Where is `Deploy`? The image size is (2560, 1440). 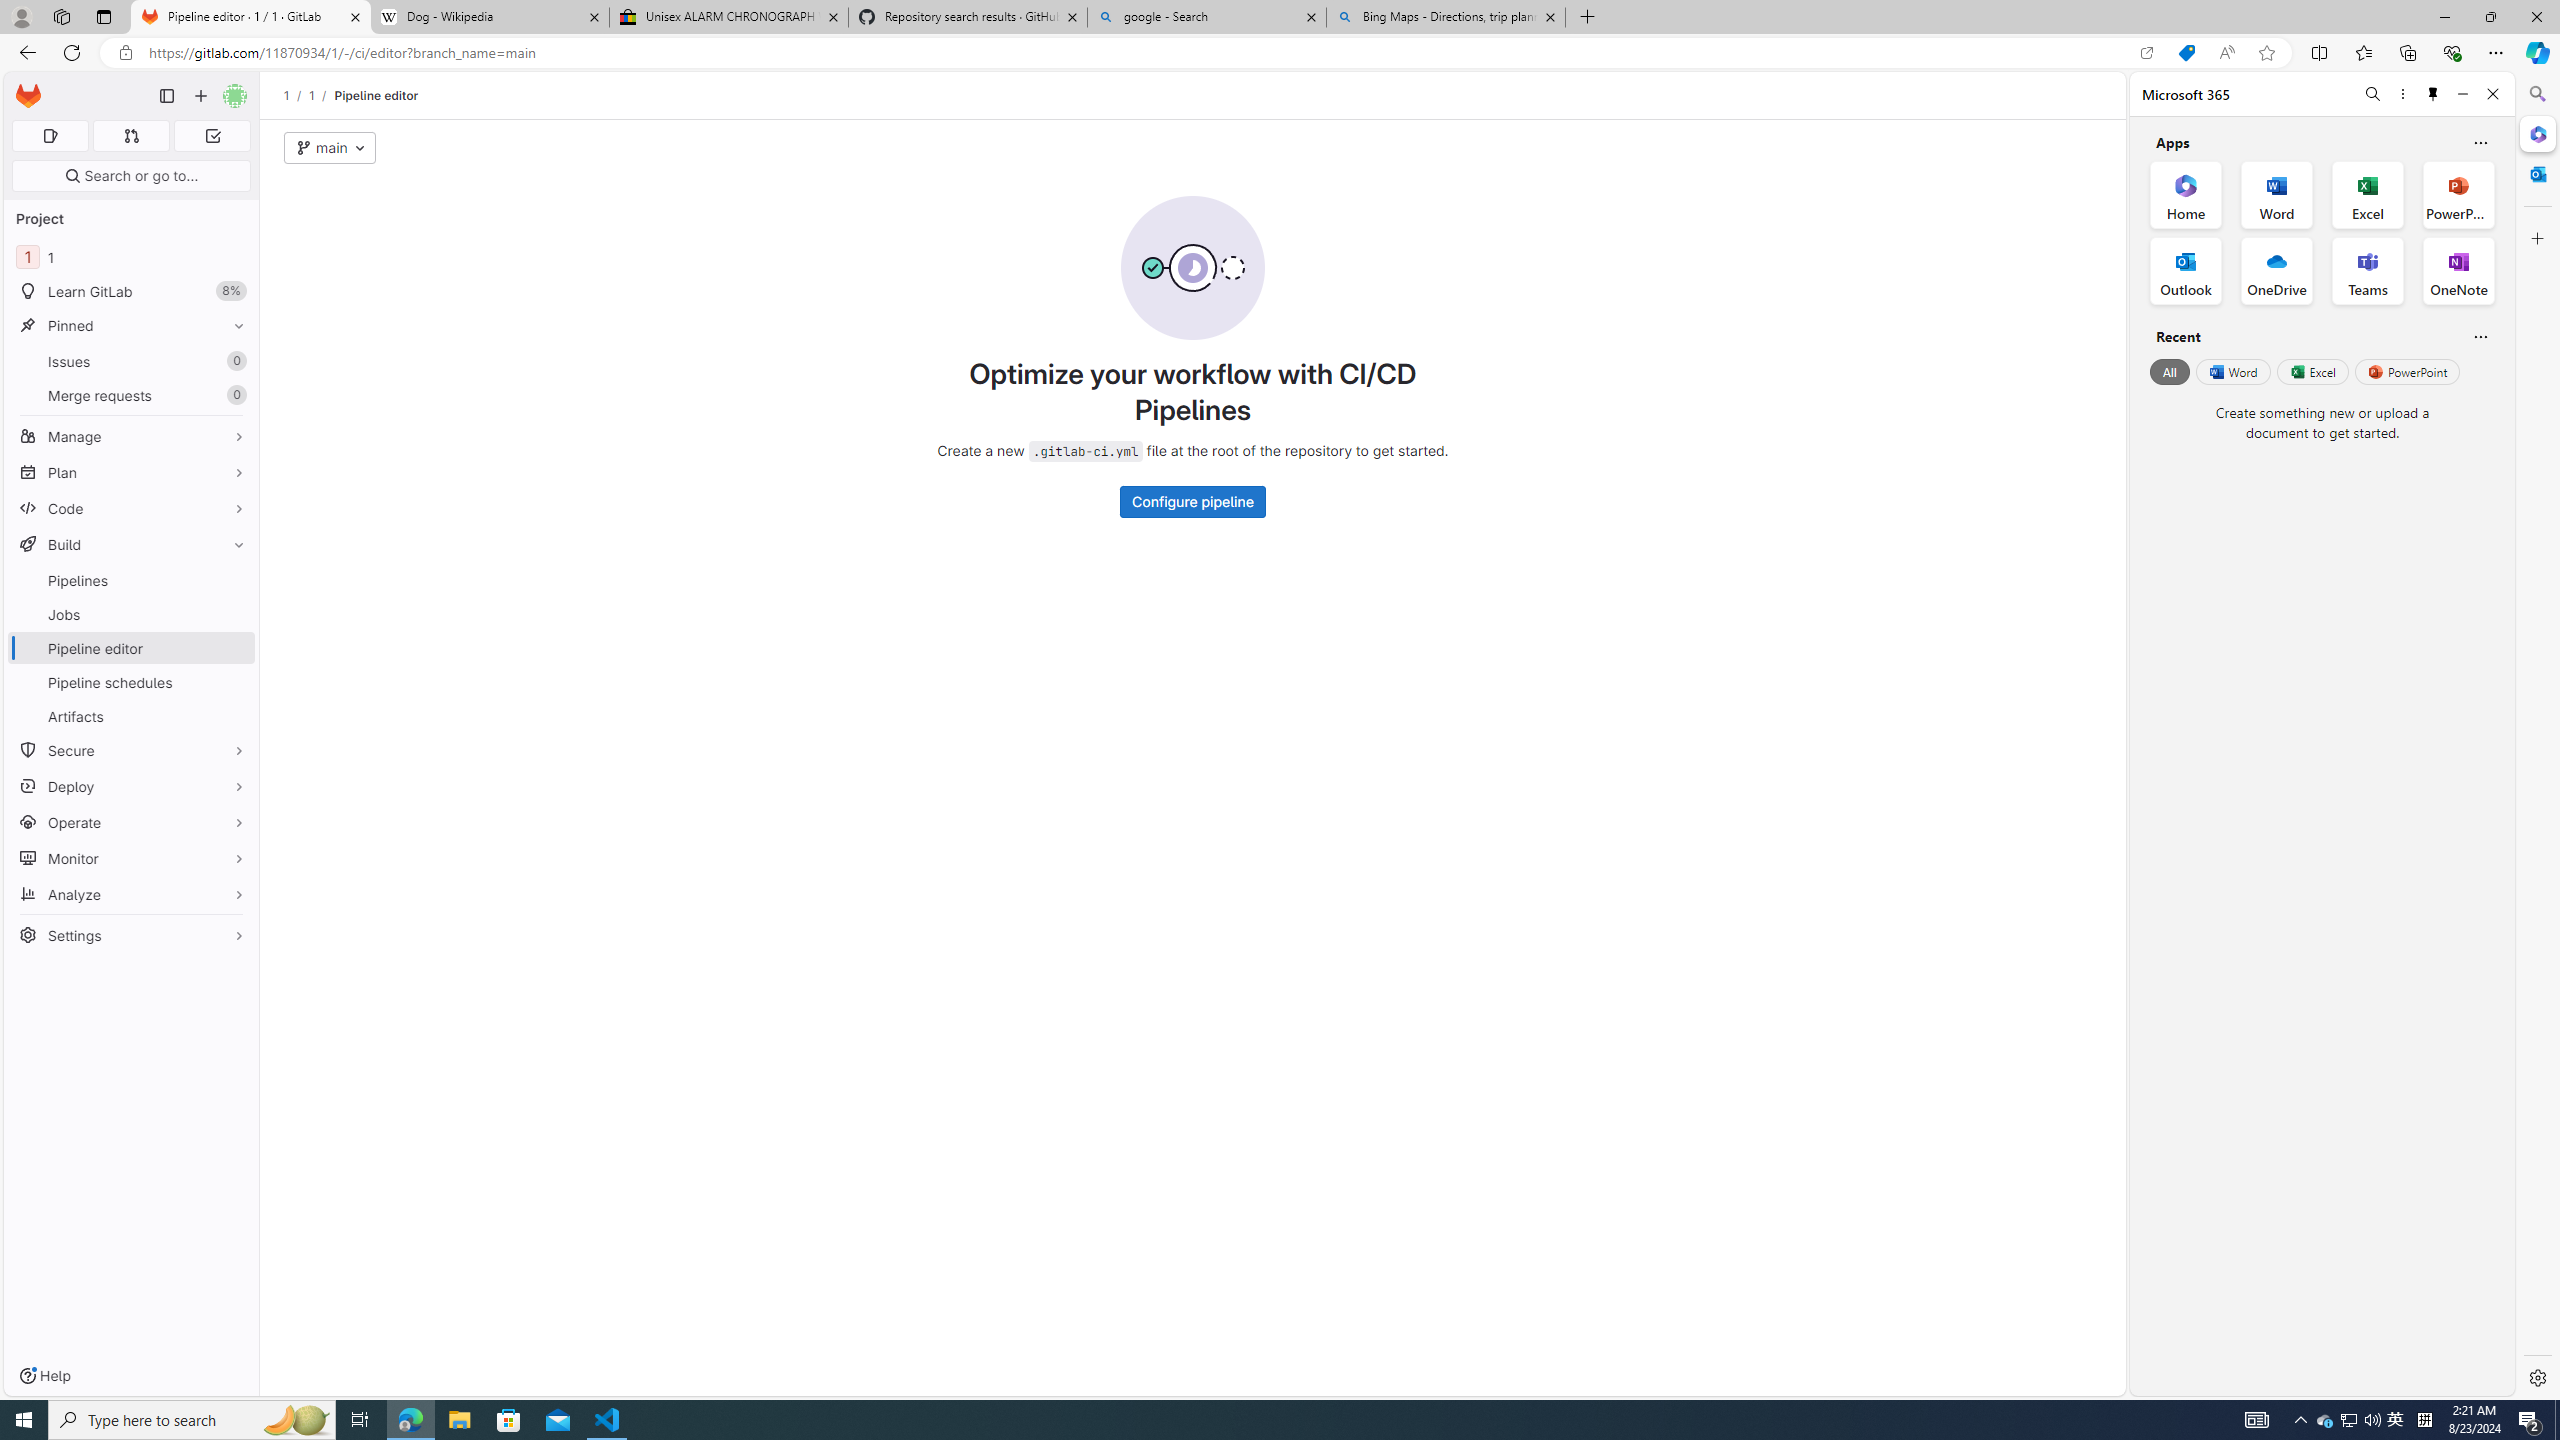 Deploy is located at coordinates (132, 786).